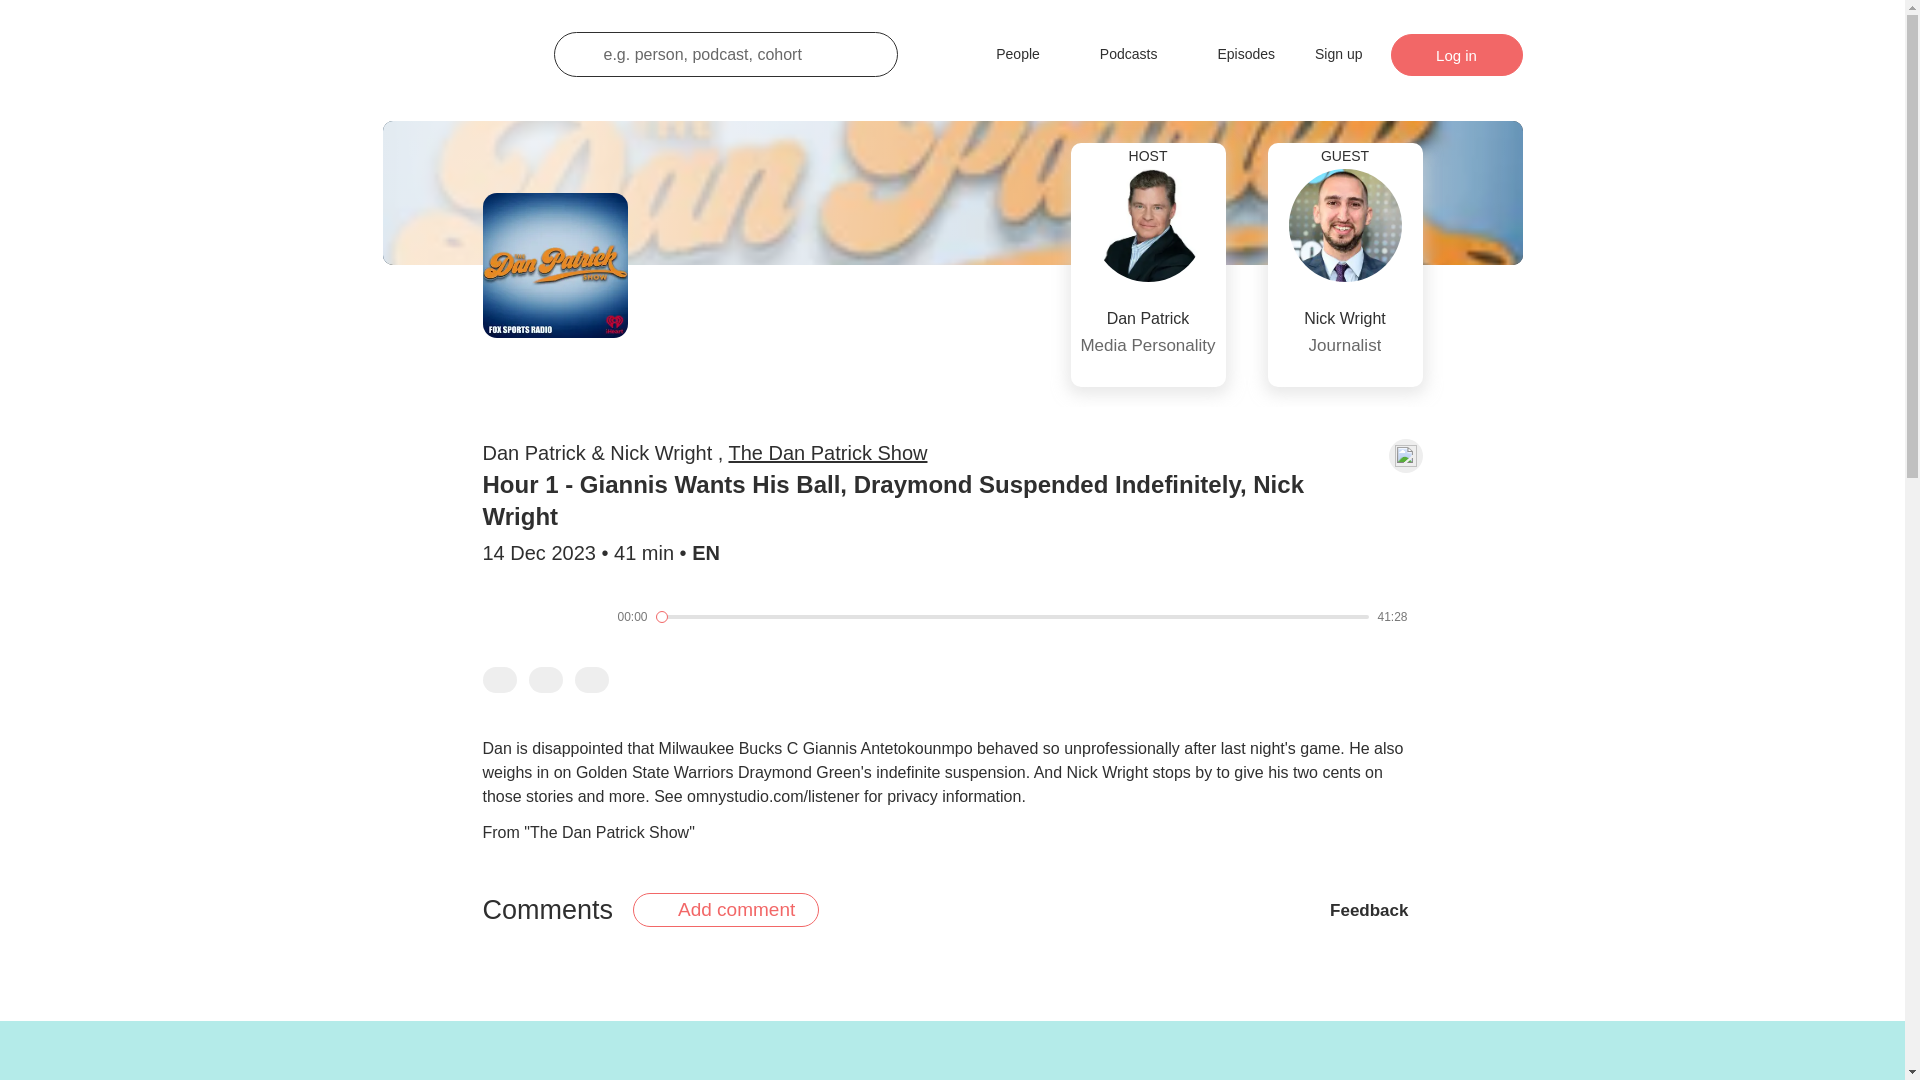 The width and height of the screenshot is (1920, 1080). Describe the element at coordinates (1456, 54) in the screenshot. I see `Sign up` at that location.